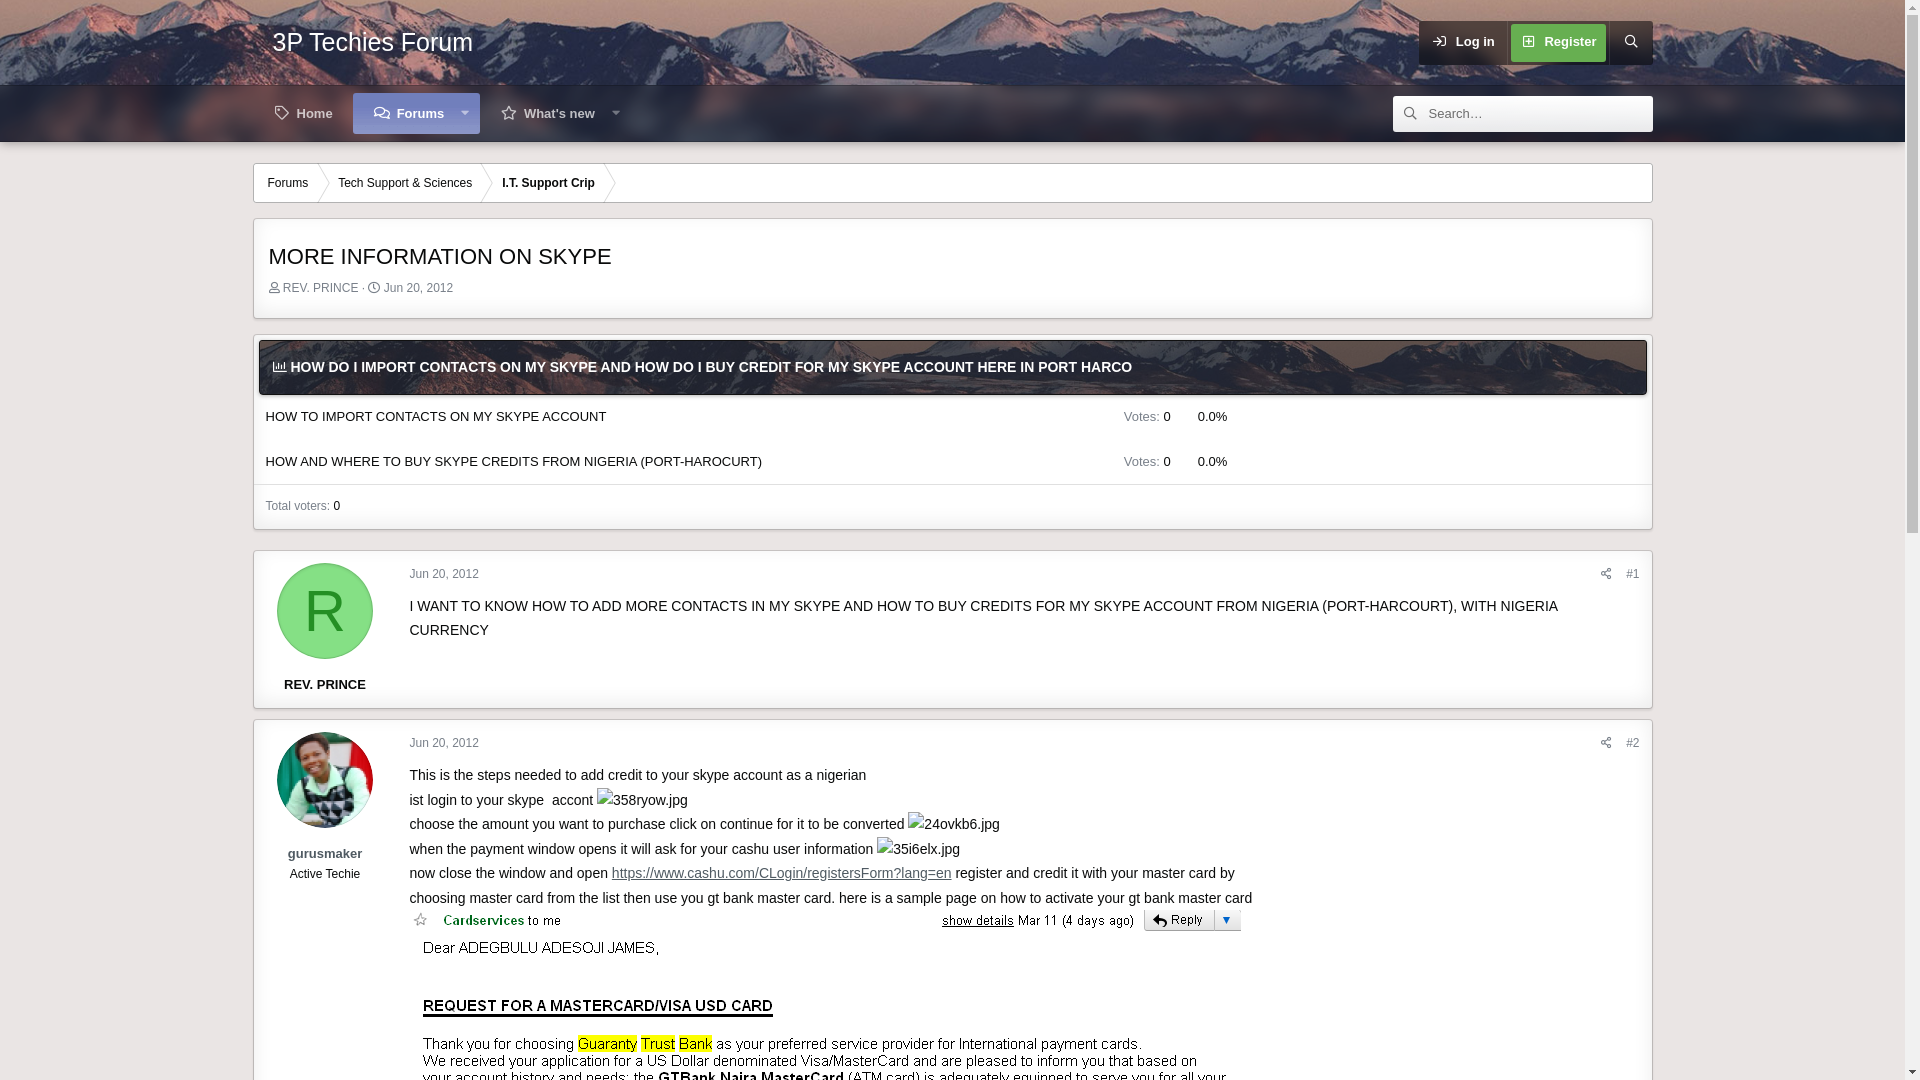 This screenshot has width=1920, height=1080. I want to click on I.T. Support Crip, so click(548, 183).